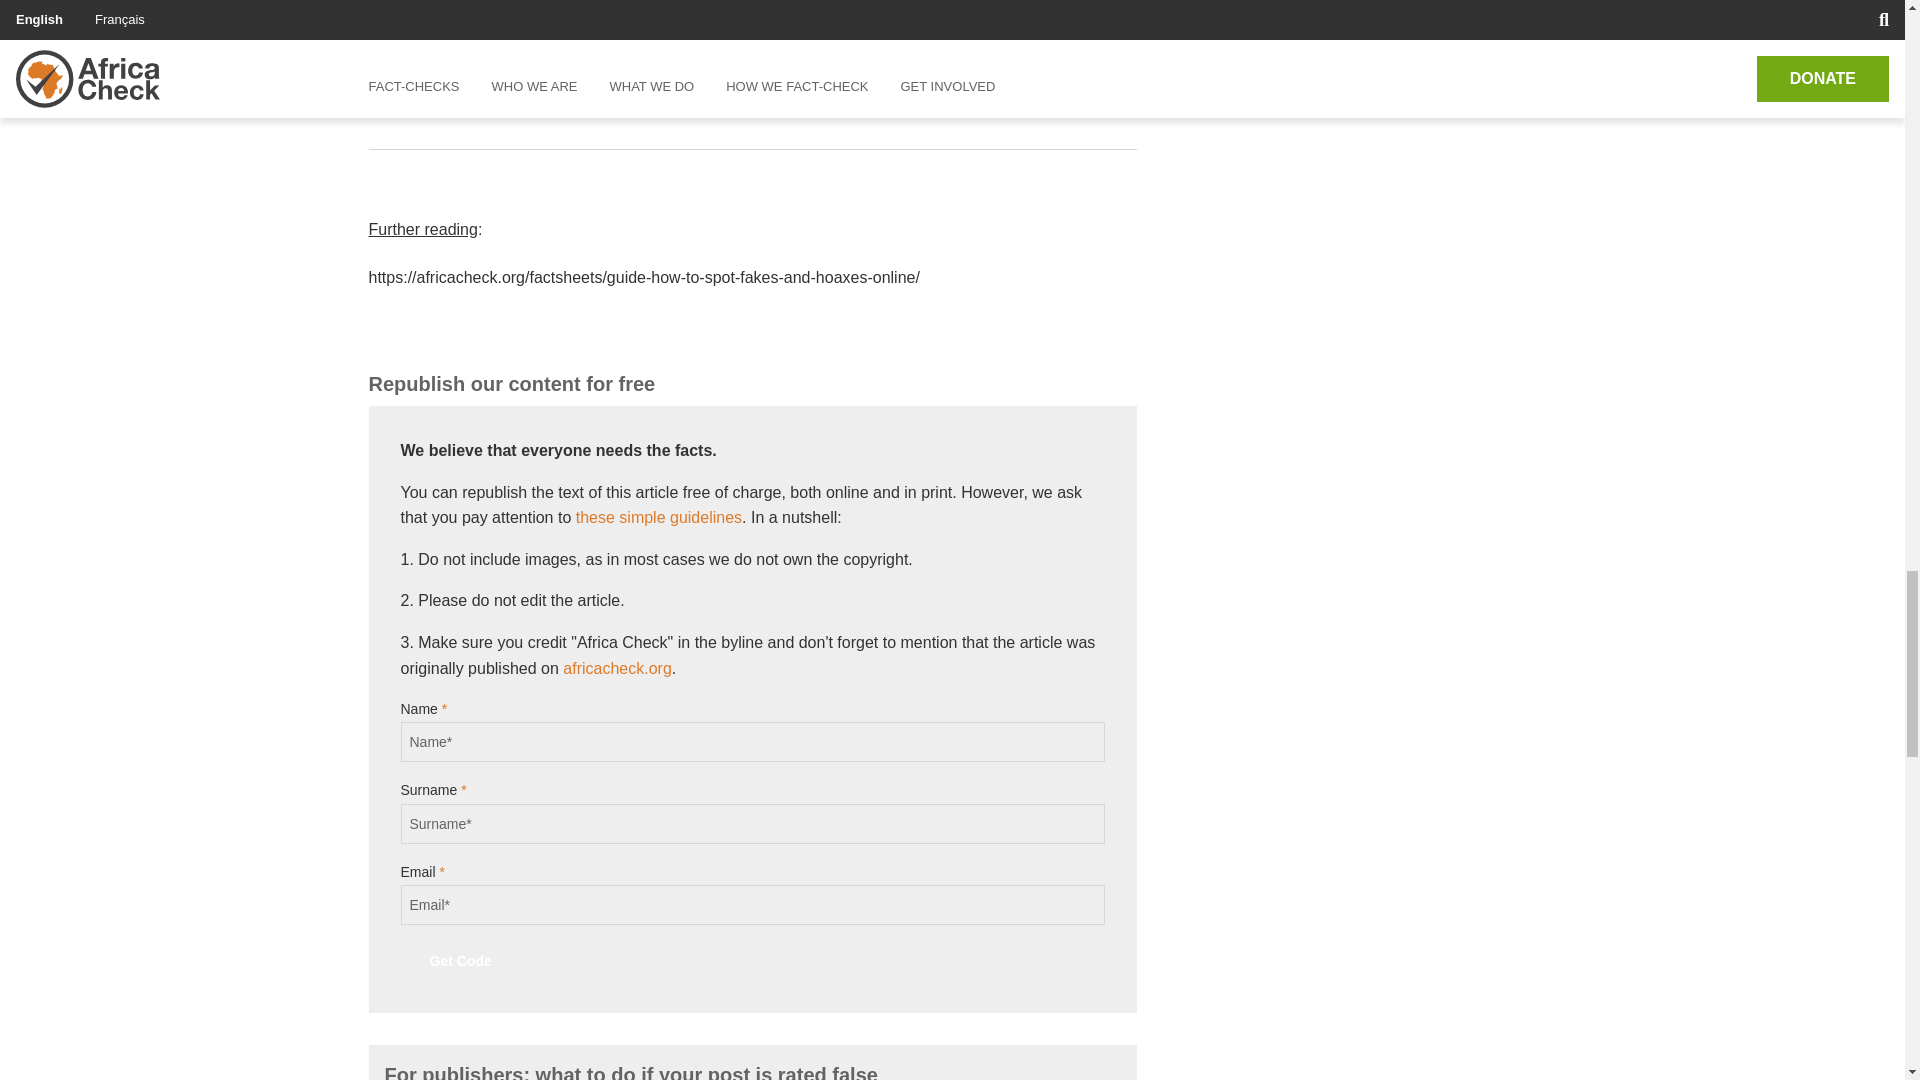 The height and width of the screenshot is (1080, 1920). I want to click on Get Code, so click(460, 960).